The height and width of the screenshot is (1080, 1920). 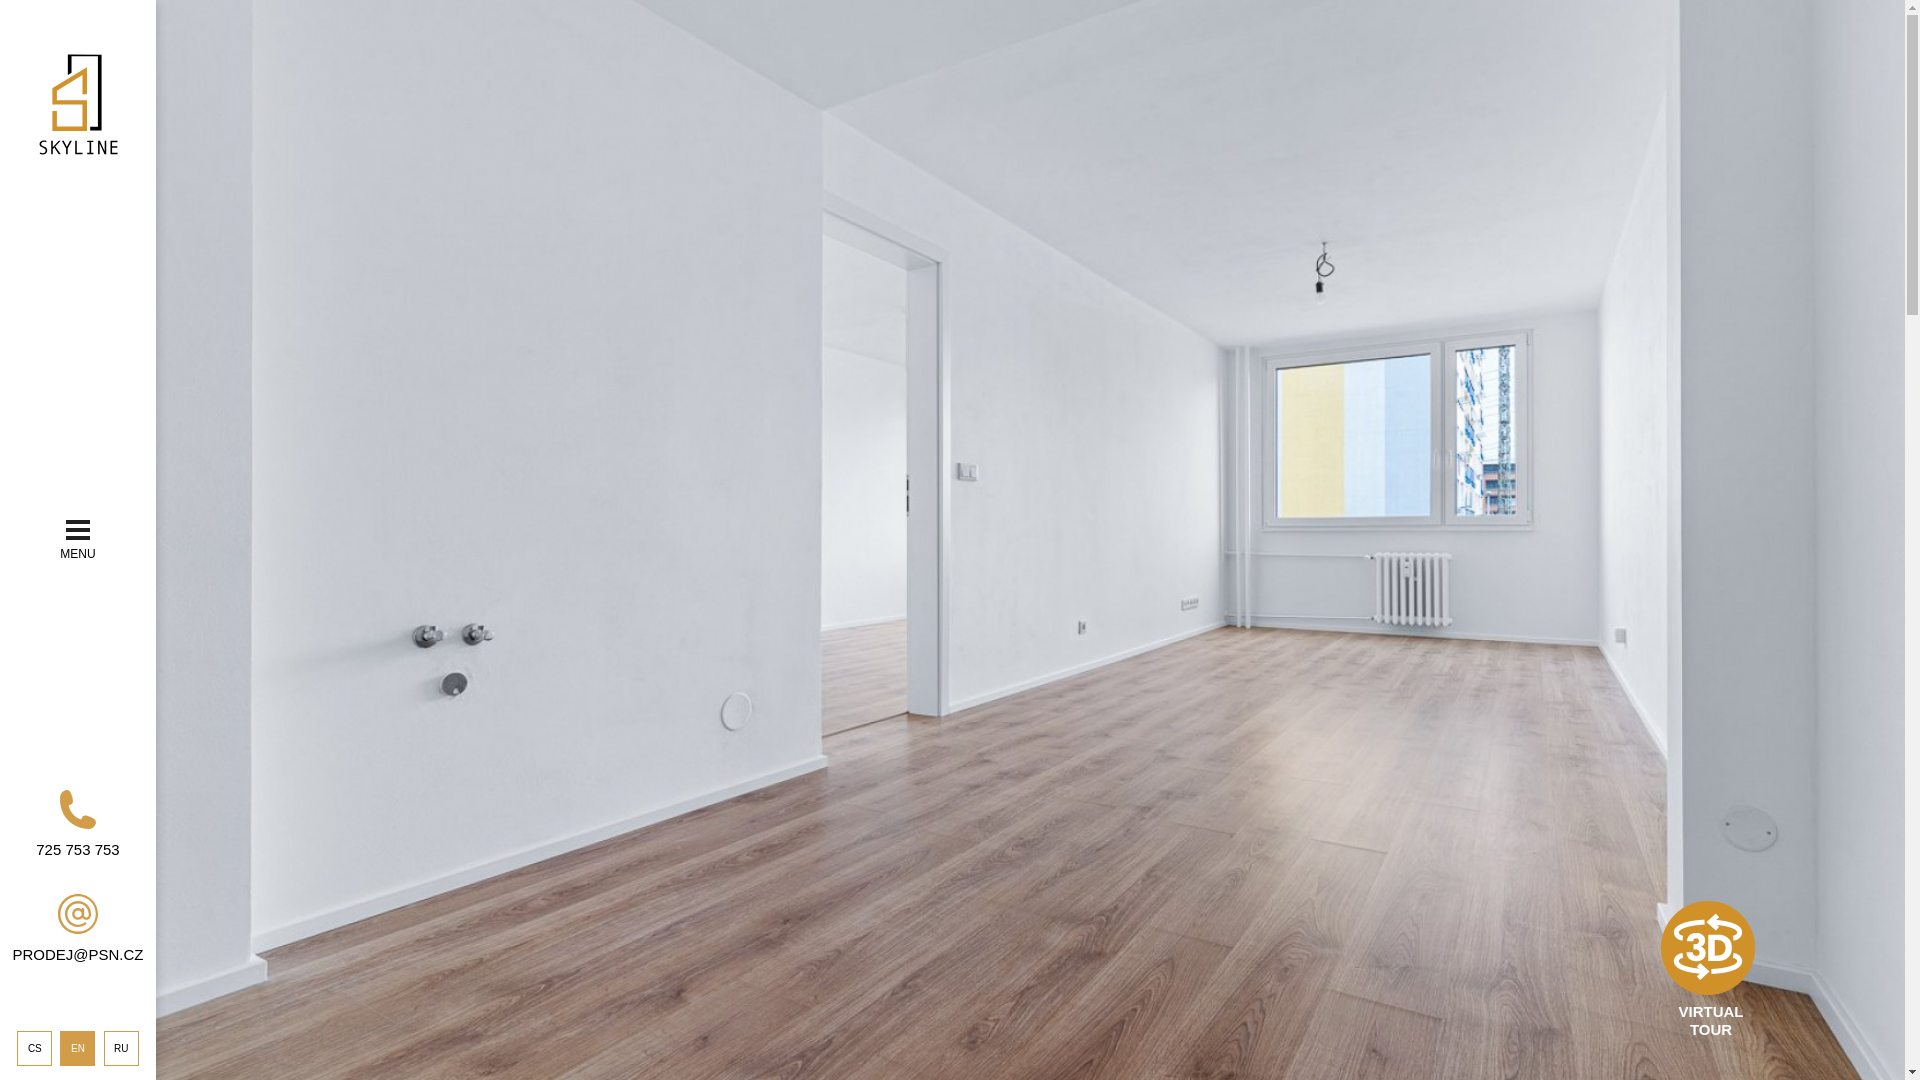 I want to click on 725 753 753, so click(x=76, y=823).